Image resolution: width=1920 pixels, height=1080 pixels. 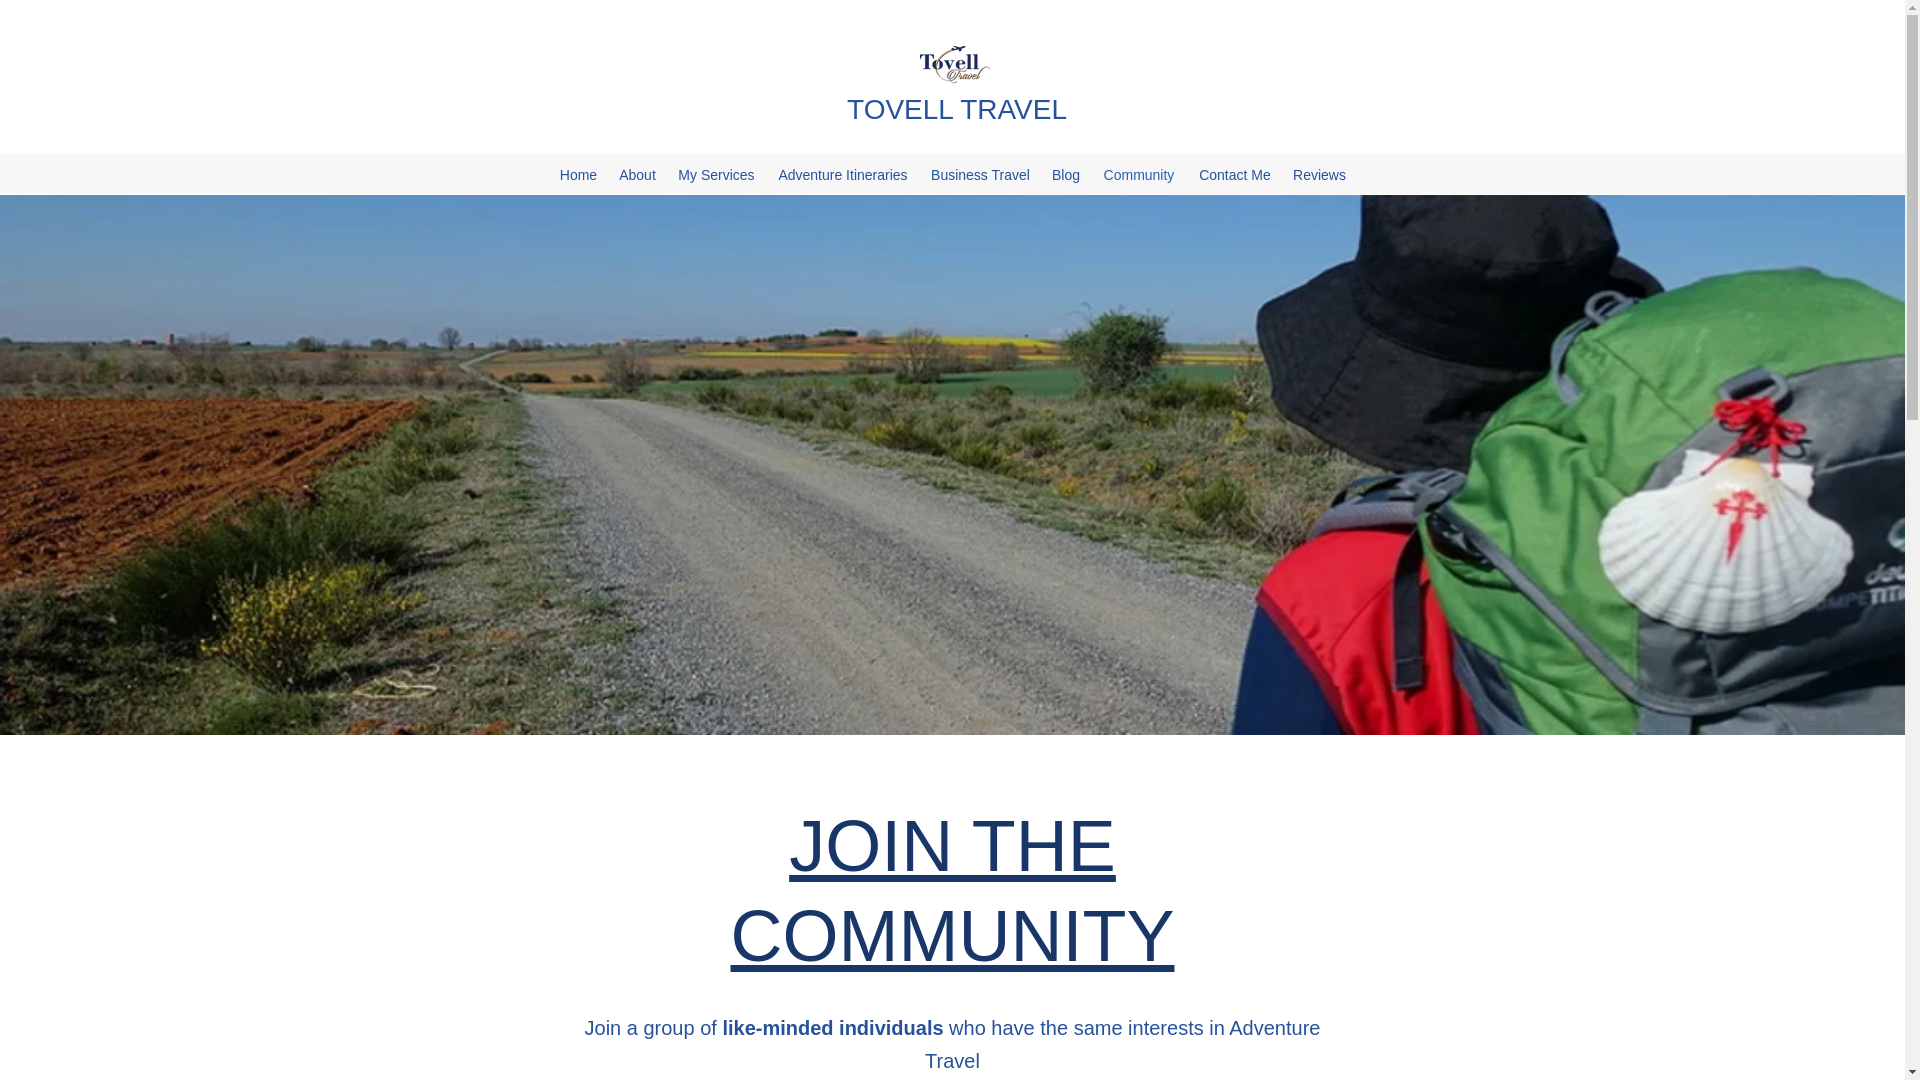 I want to click on Home, so click(x=578, y=174).